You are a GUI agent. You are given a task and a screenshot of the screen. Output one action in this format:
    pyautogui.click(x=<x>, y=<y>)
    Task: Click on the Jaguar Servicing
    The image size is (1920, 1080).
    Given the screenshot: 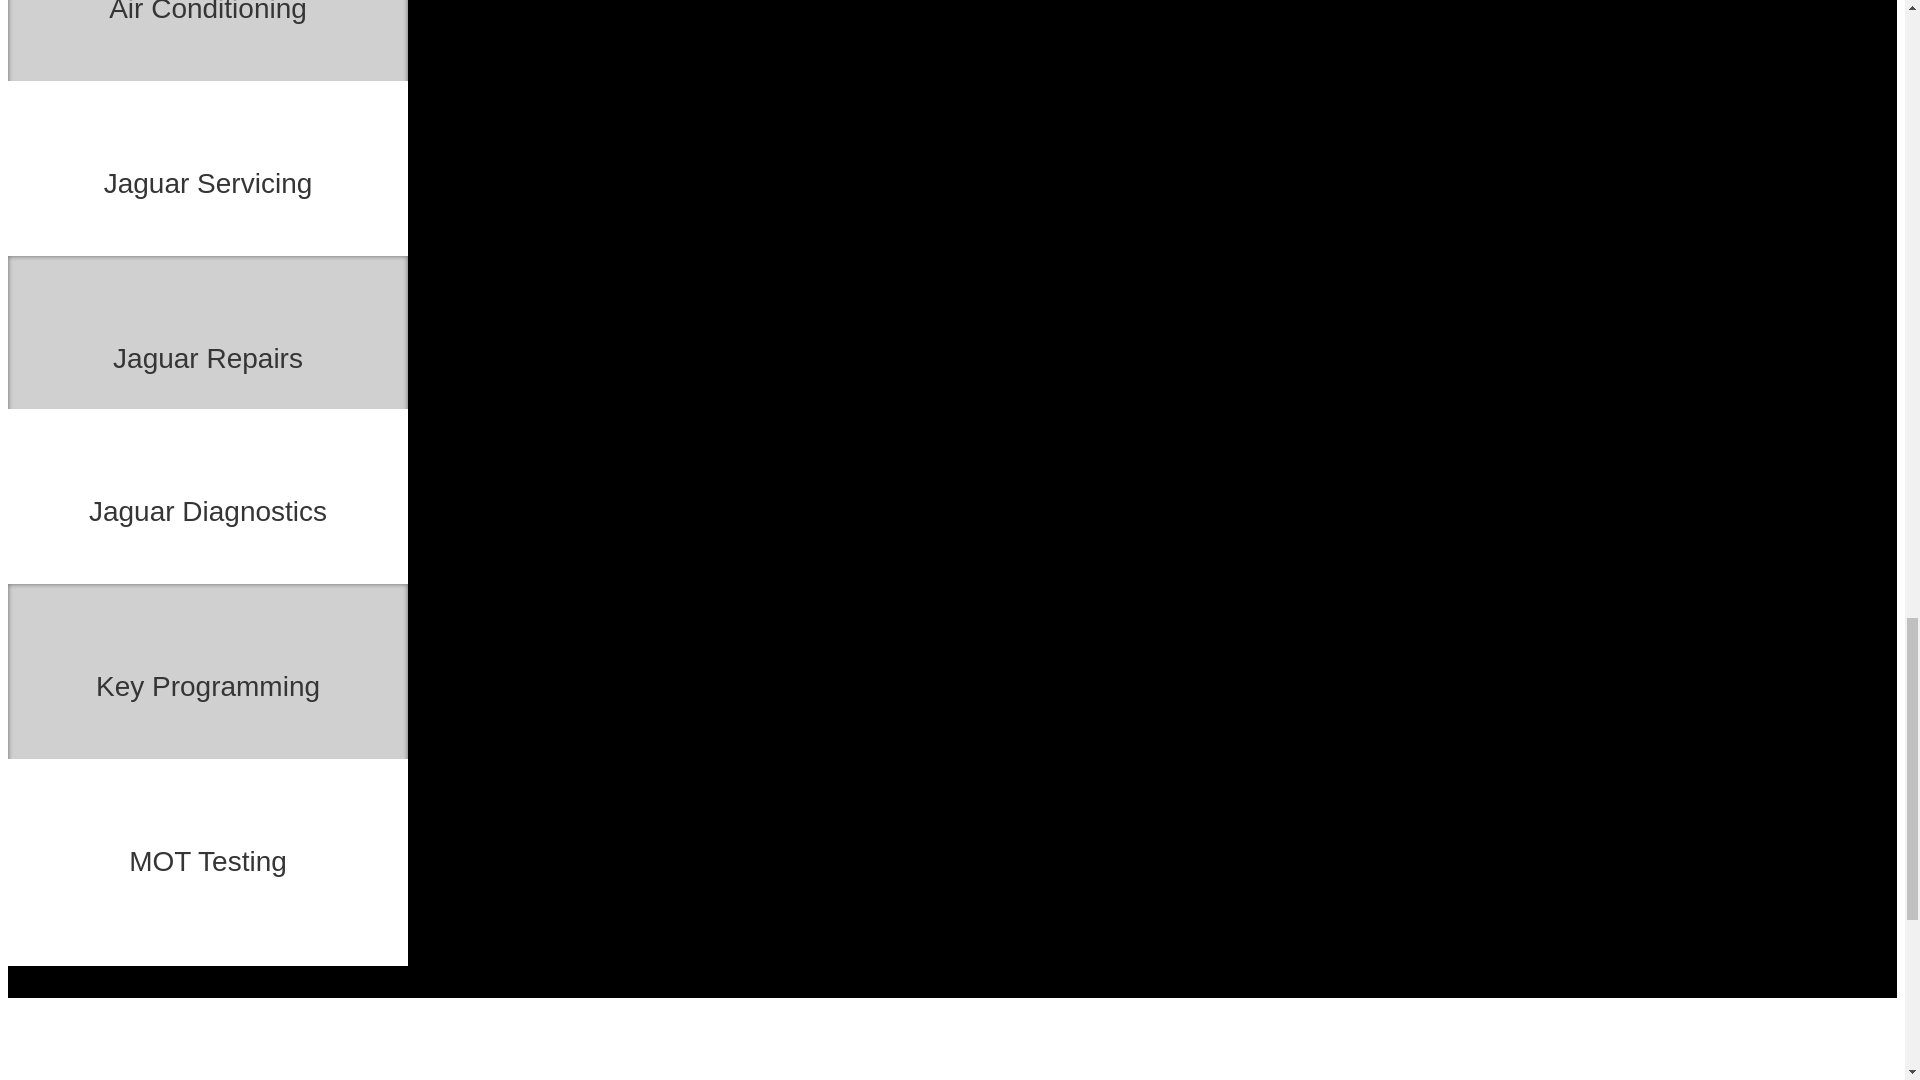 What is the action you would take?
    pyautogui.click(x=207, y=168)
    